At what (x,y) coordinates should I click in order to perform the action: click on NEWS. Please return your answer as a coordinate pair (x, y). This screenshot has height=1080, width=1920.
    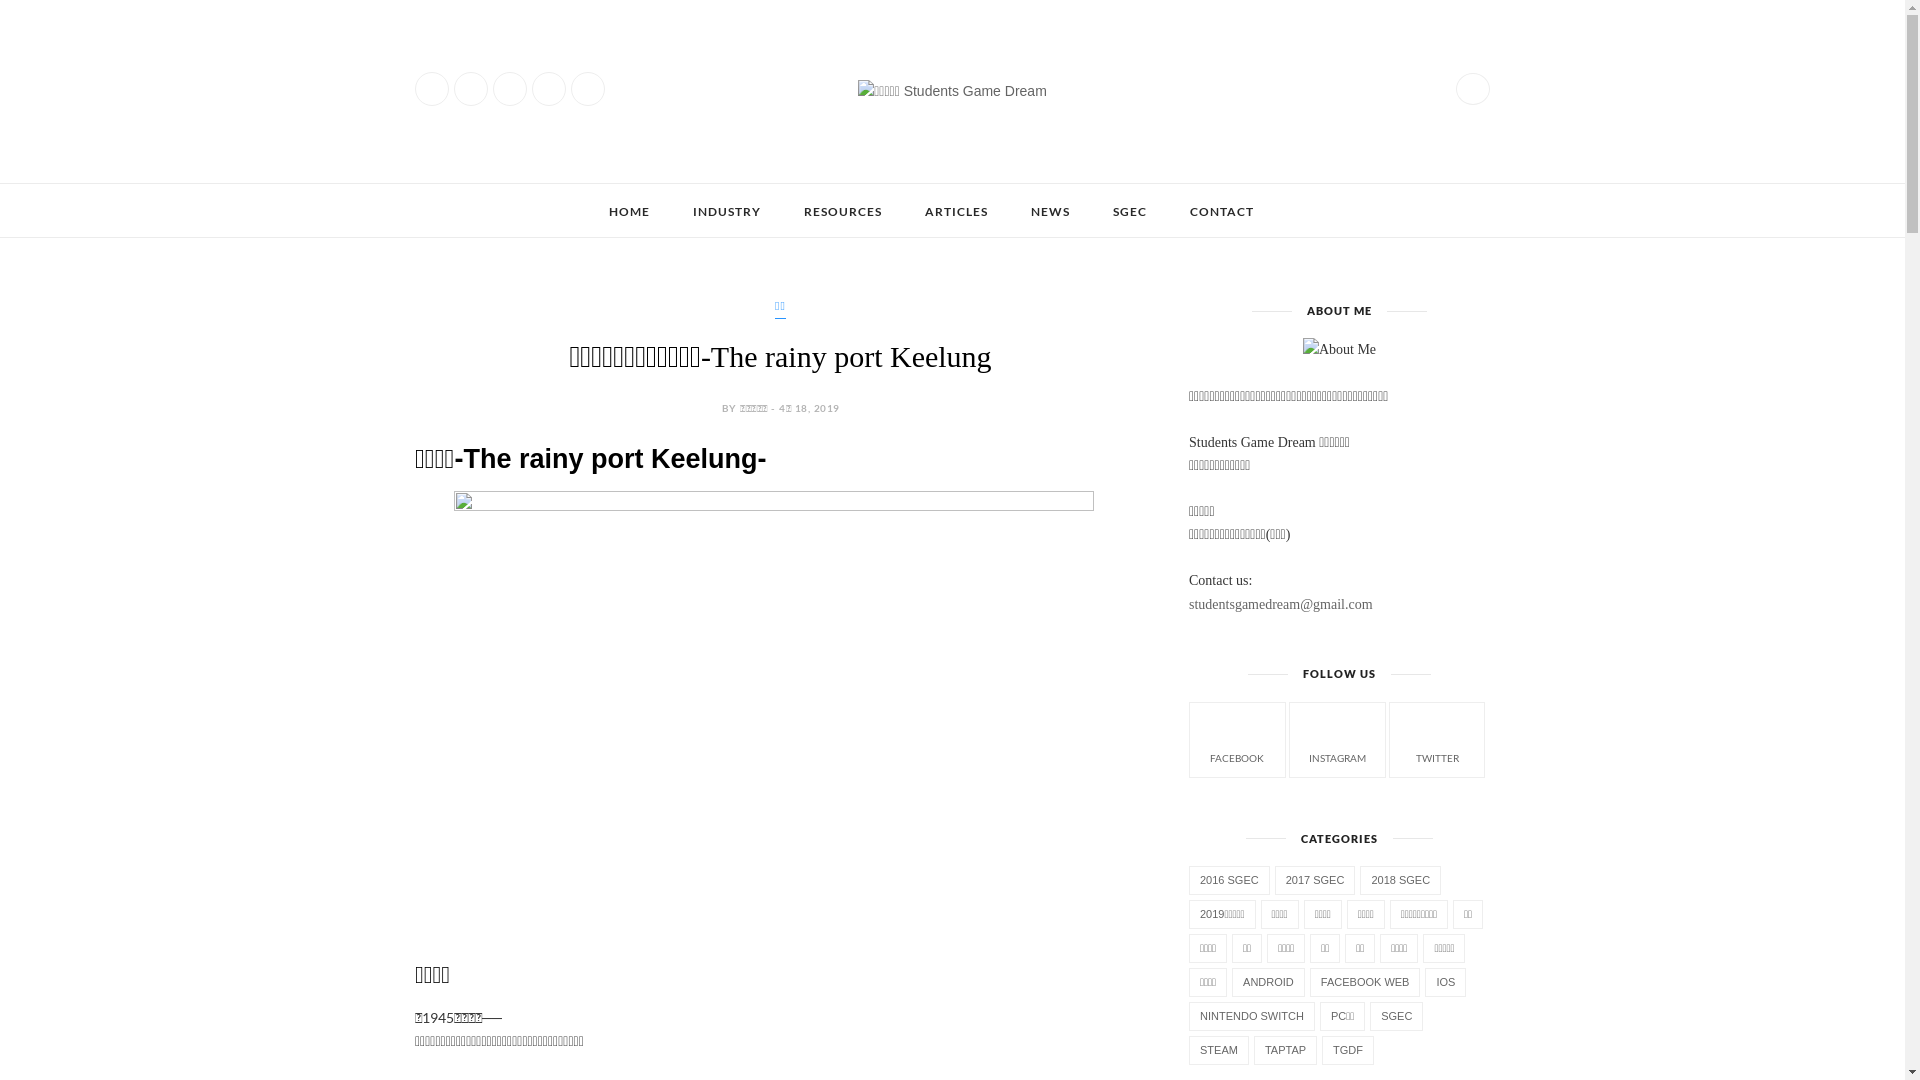
    Looking at the image, I should click on (1050, 212).